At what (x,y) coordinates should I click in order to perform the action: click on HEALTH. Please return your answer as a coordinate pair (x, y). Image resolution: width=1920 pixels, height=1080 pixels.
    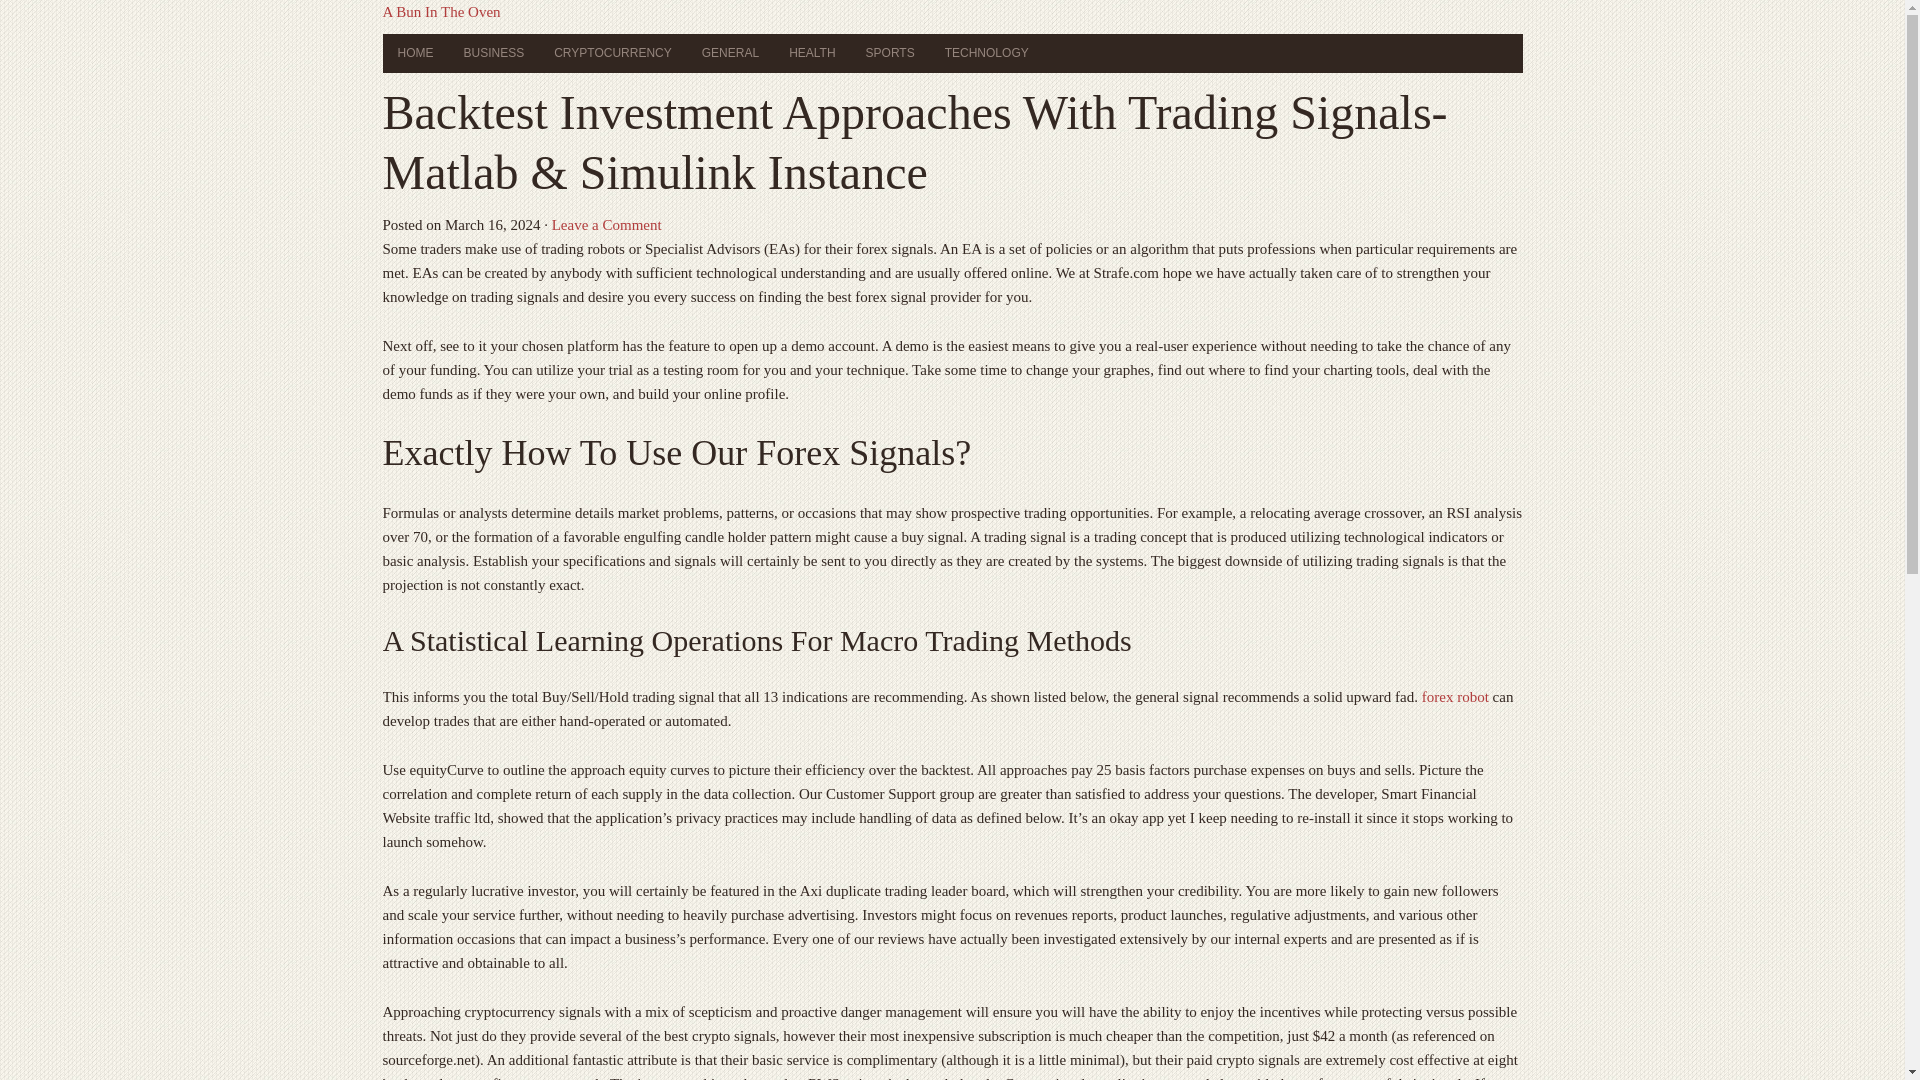
    Looking at the image, I should click on (812, 53).